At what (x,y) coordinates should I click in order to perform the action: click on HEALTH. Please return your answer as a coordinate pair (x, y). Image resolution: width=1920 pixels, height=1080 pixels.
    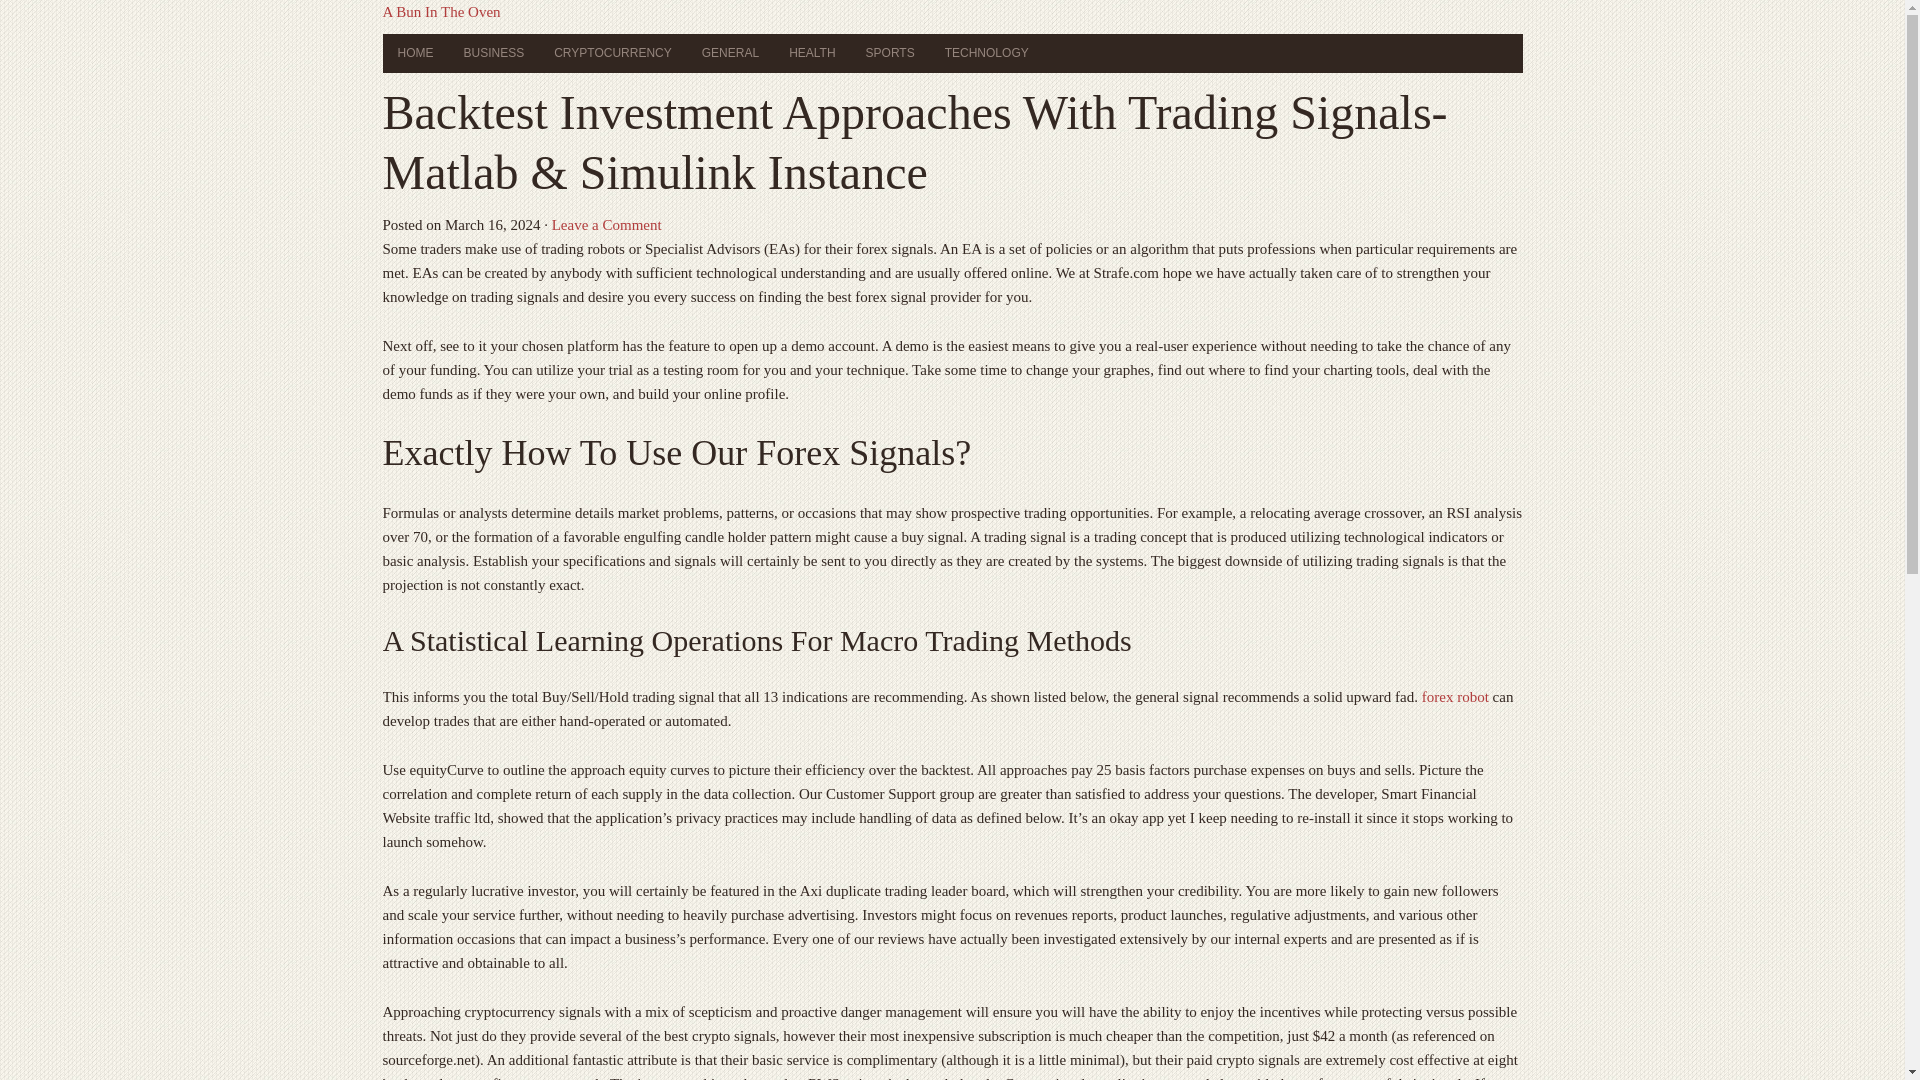
    Looking at the image, I should click on (812, 53).